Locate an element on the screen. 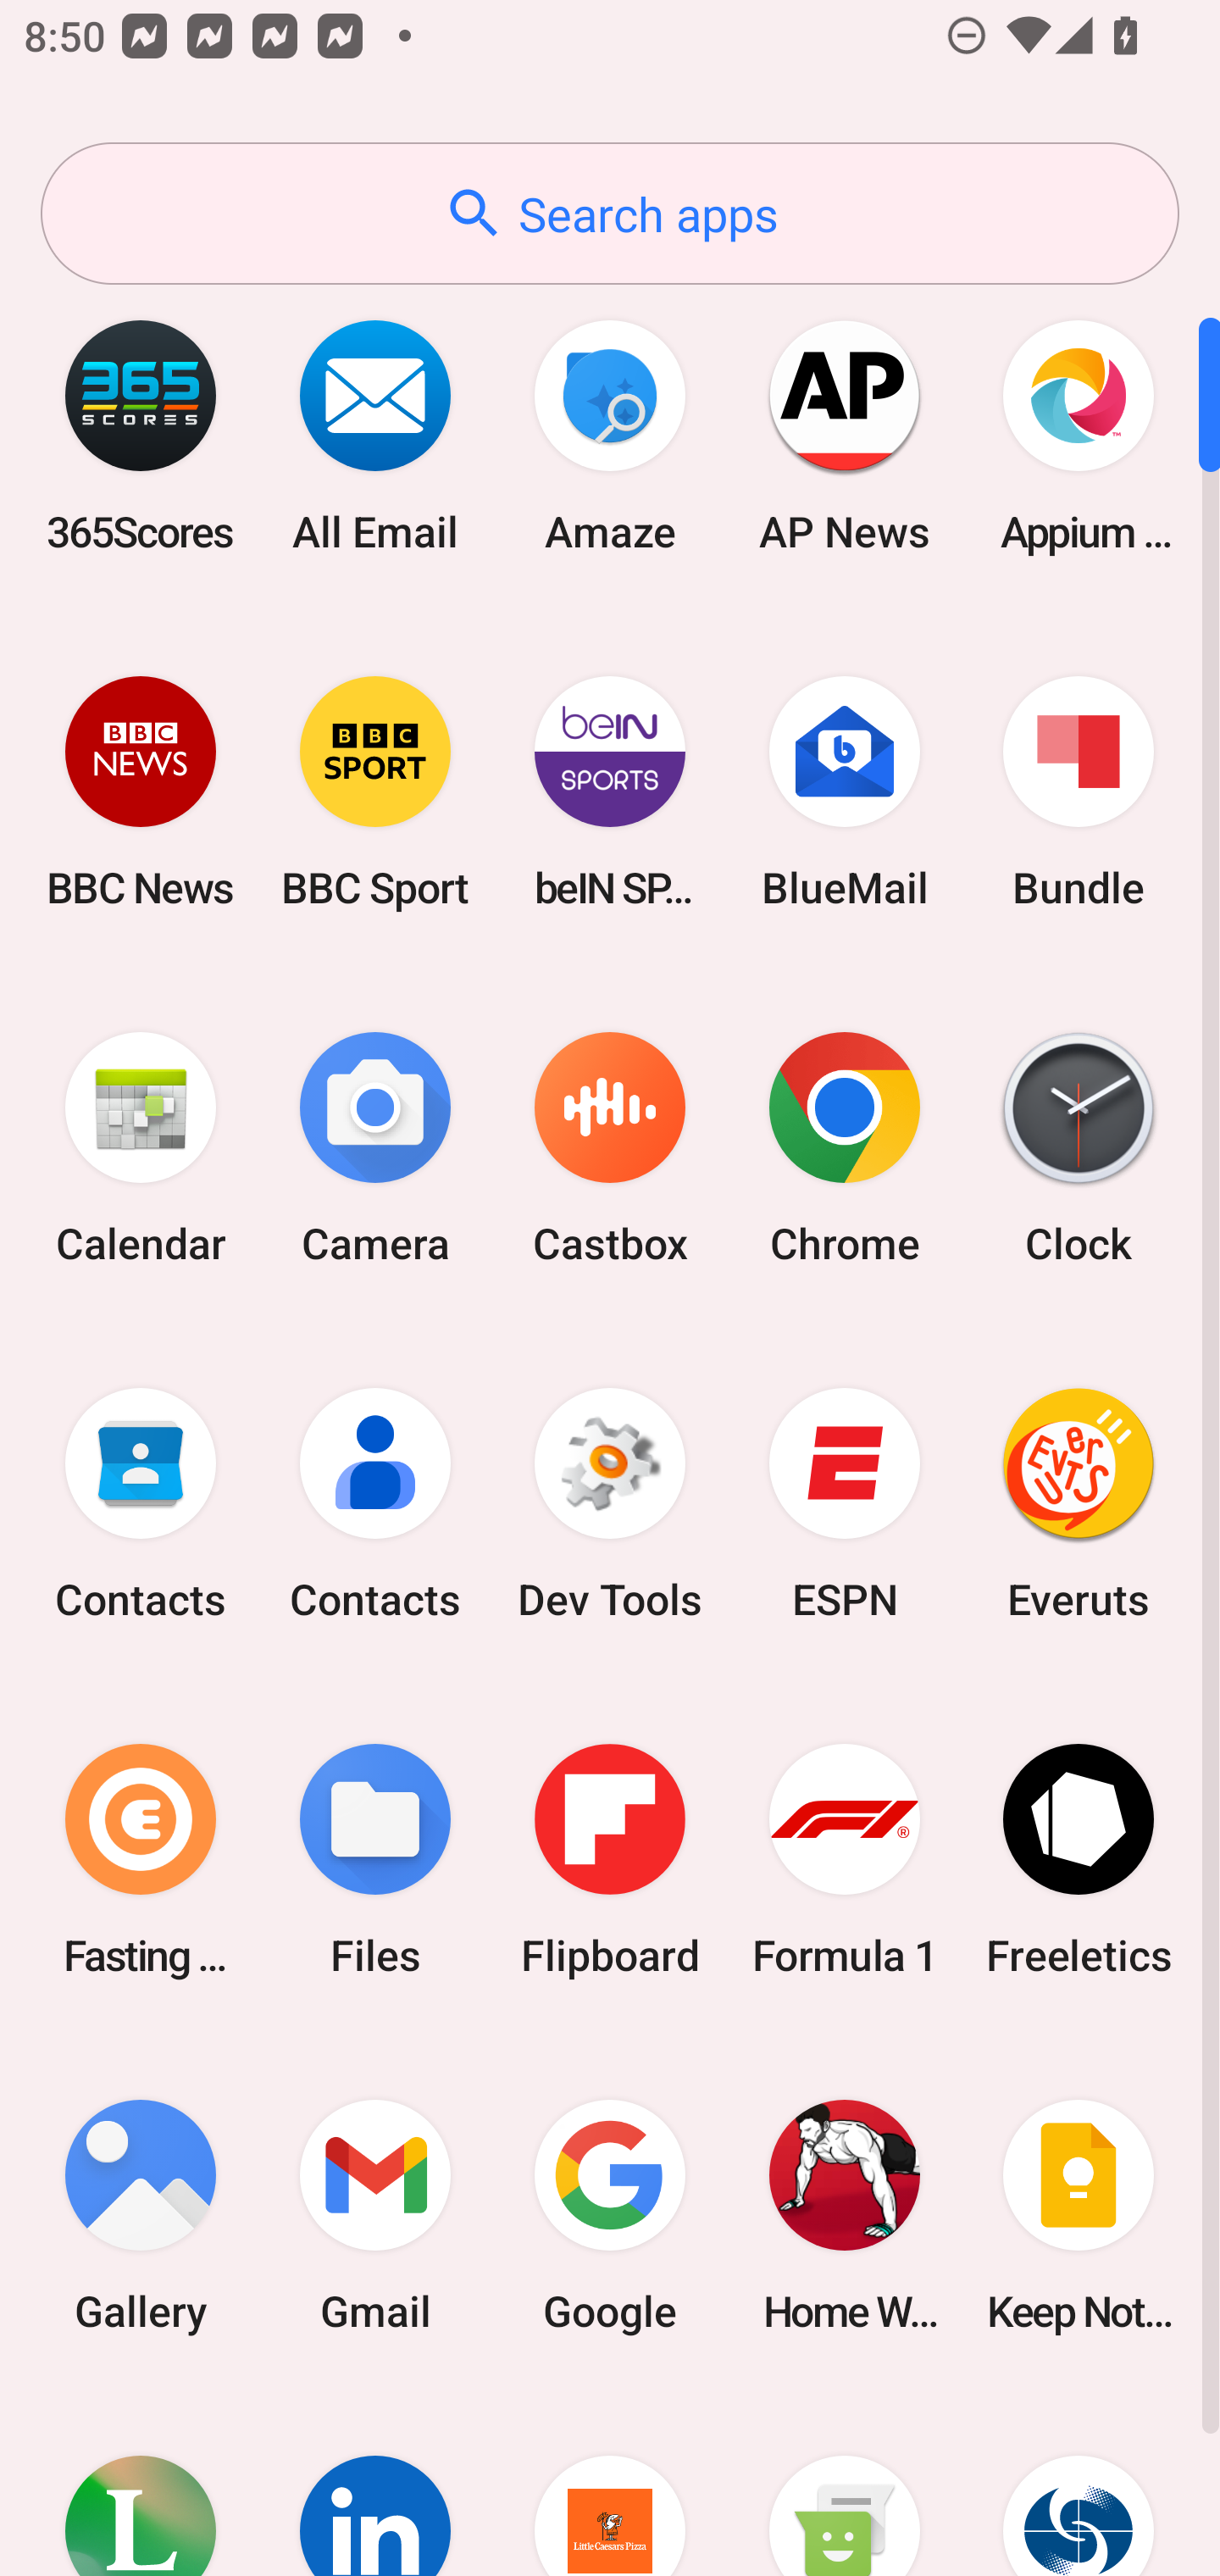  Google is located at coordinates (610, 2215).